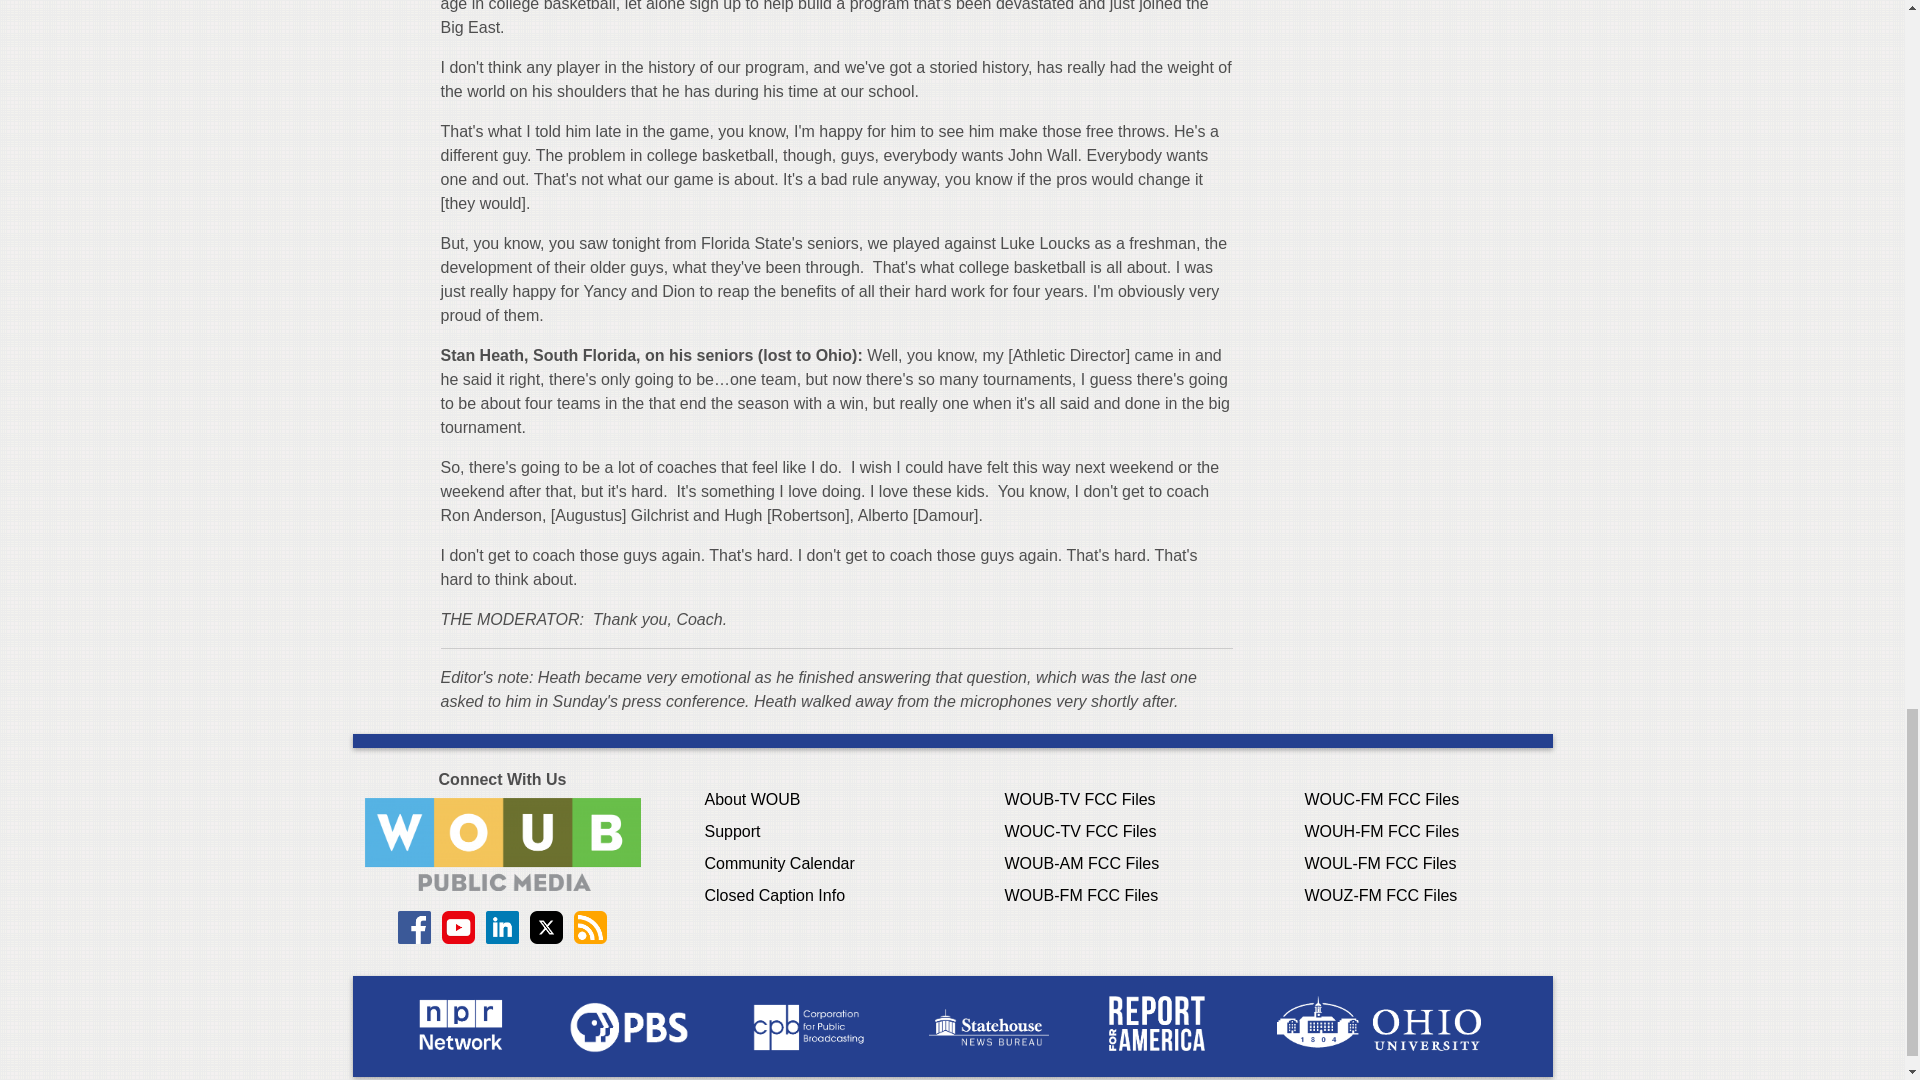 The image size is (1920, 1080). What do you see at coordinates (502, 844) in the screenshot?
I see `Contact WOUB` at bounding box center [502, 844].